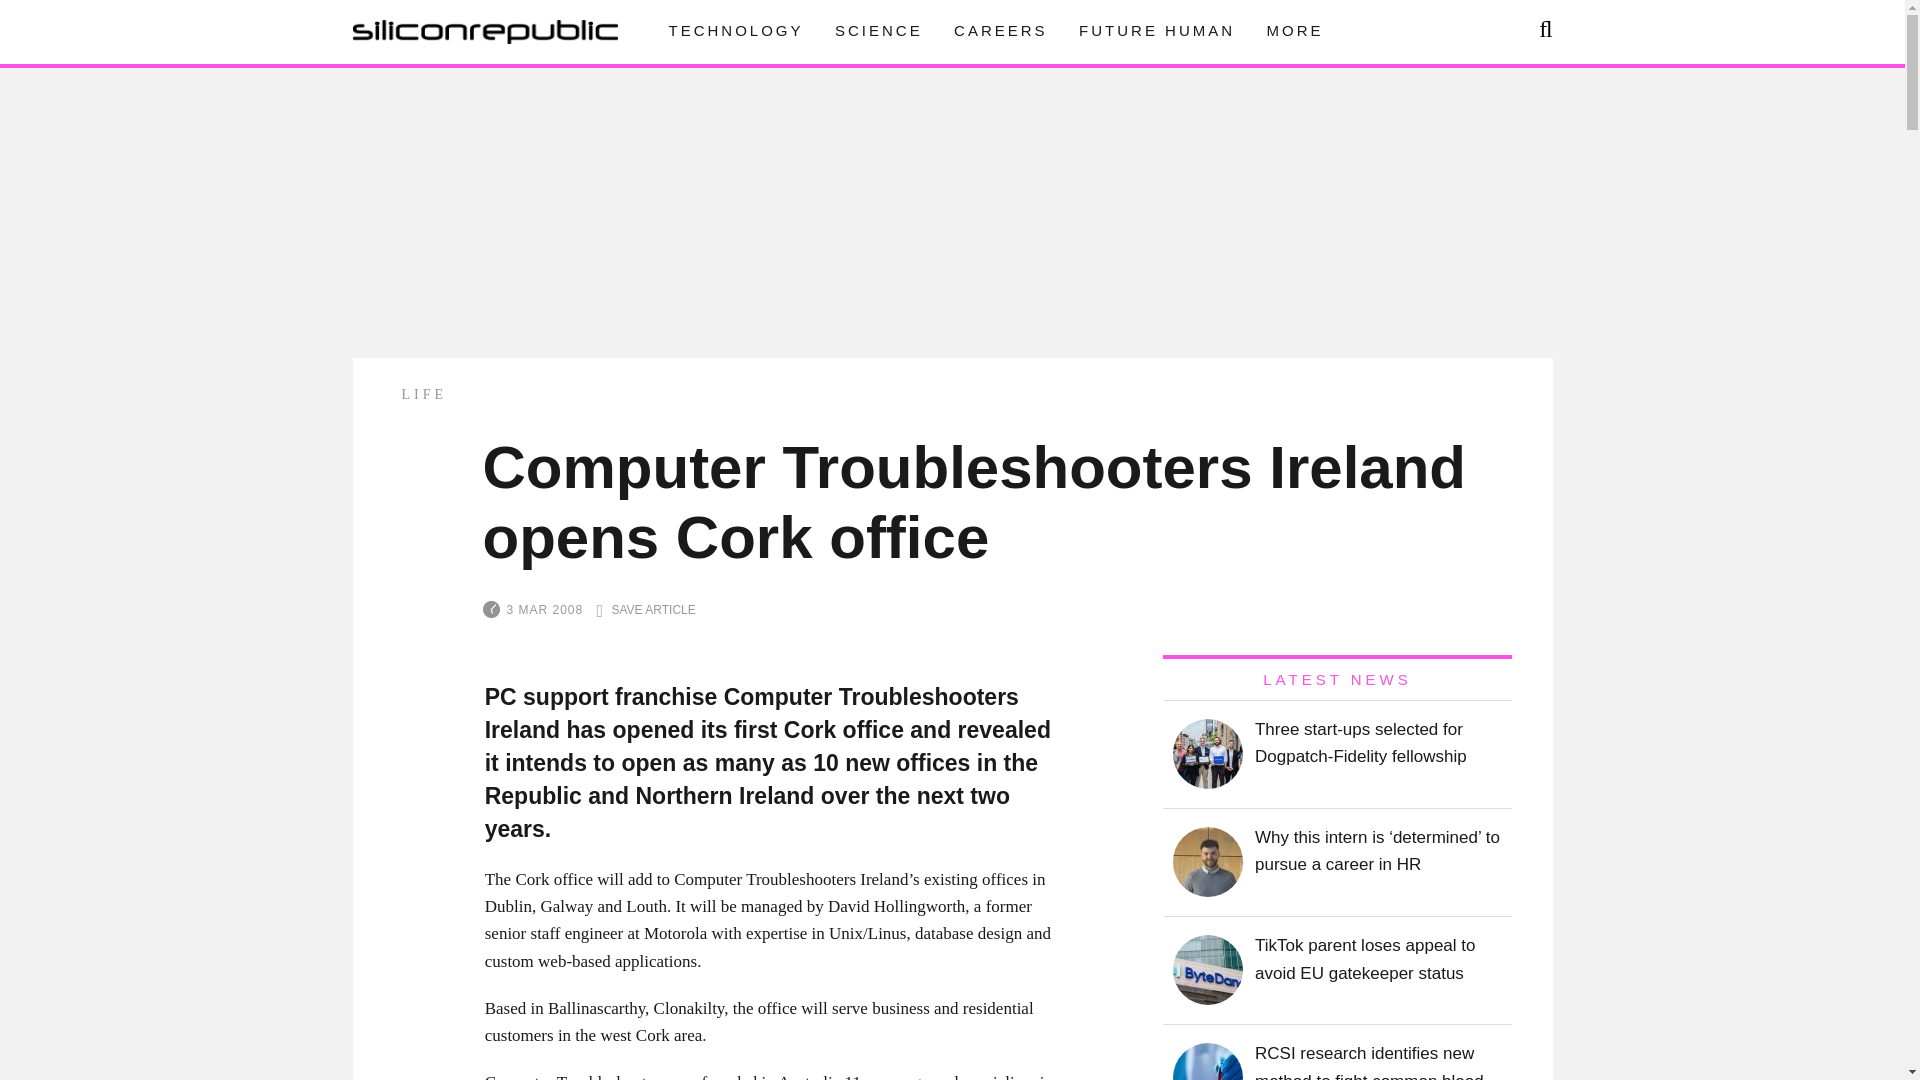 This screenshot has height=1080, width=1920. Describe the element at coordinates (879, 30) in the screenshot. I see `SCIENCE` at that location.